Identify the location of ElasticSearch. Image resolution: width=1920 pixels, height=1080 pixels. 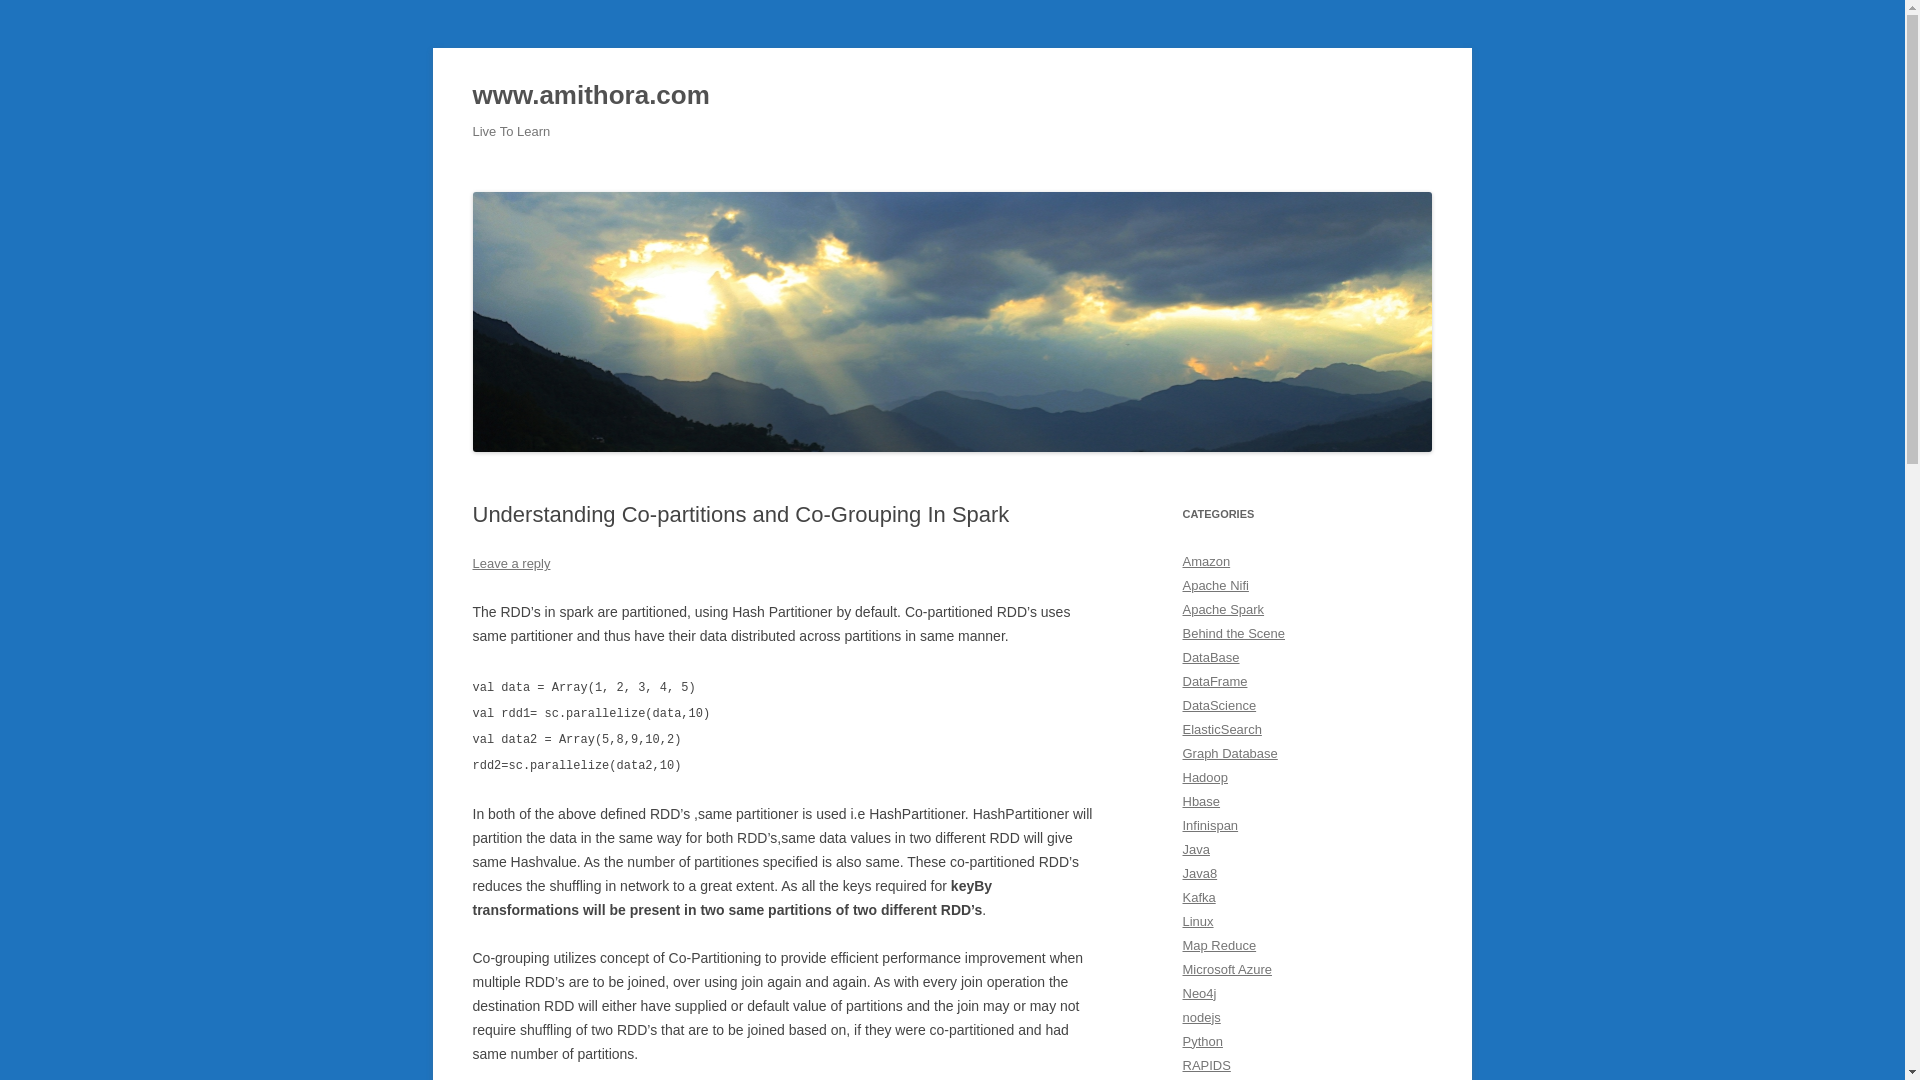
(1222, 729).